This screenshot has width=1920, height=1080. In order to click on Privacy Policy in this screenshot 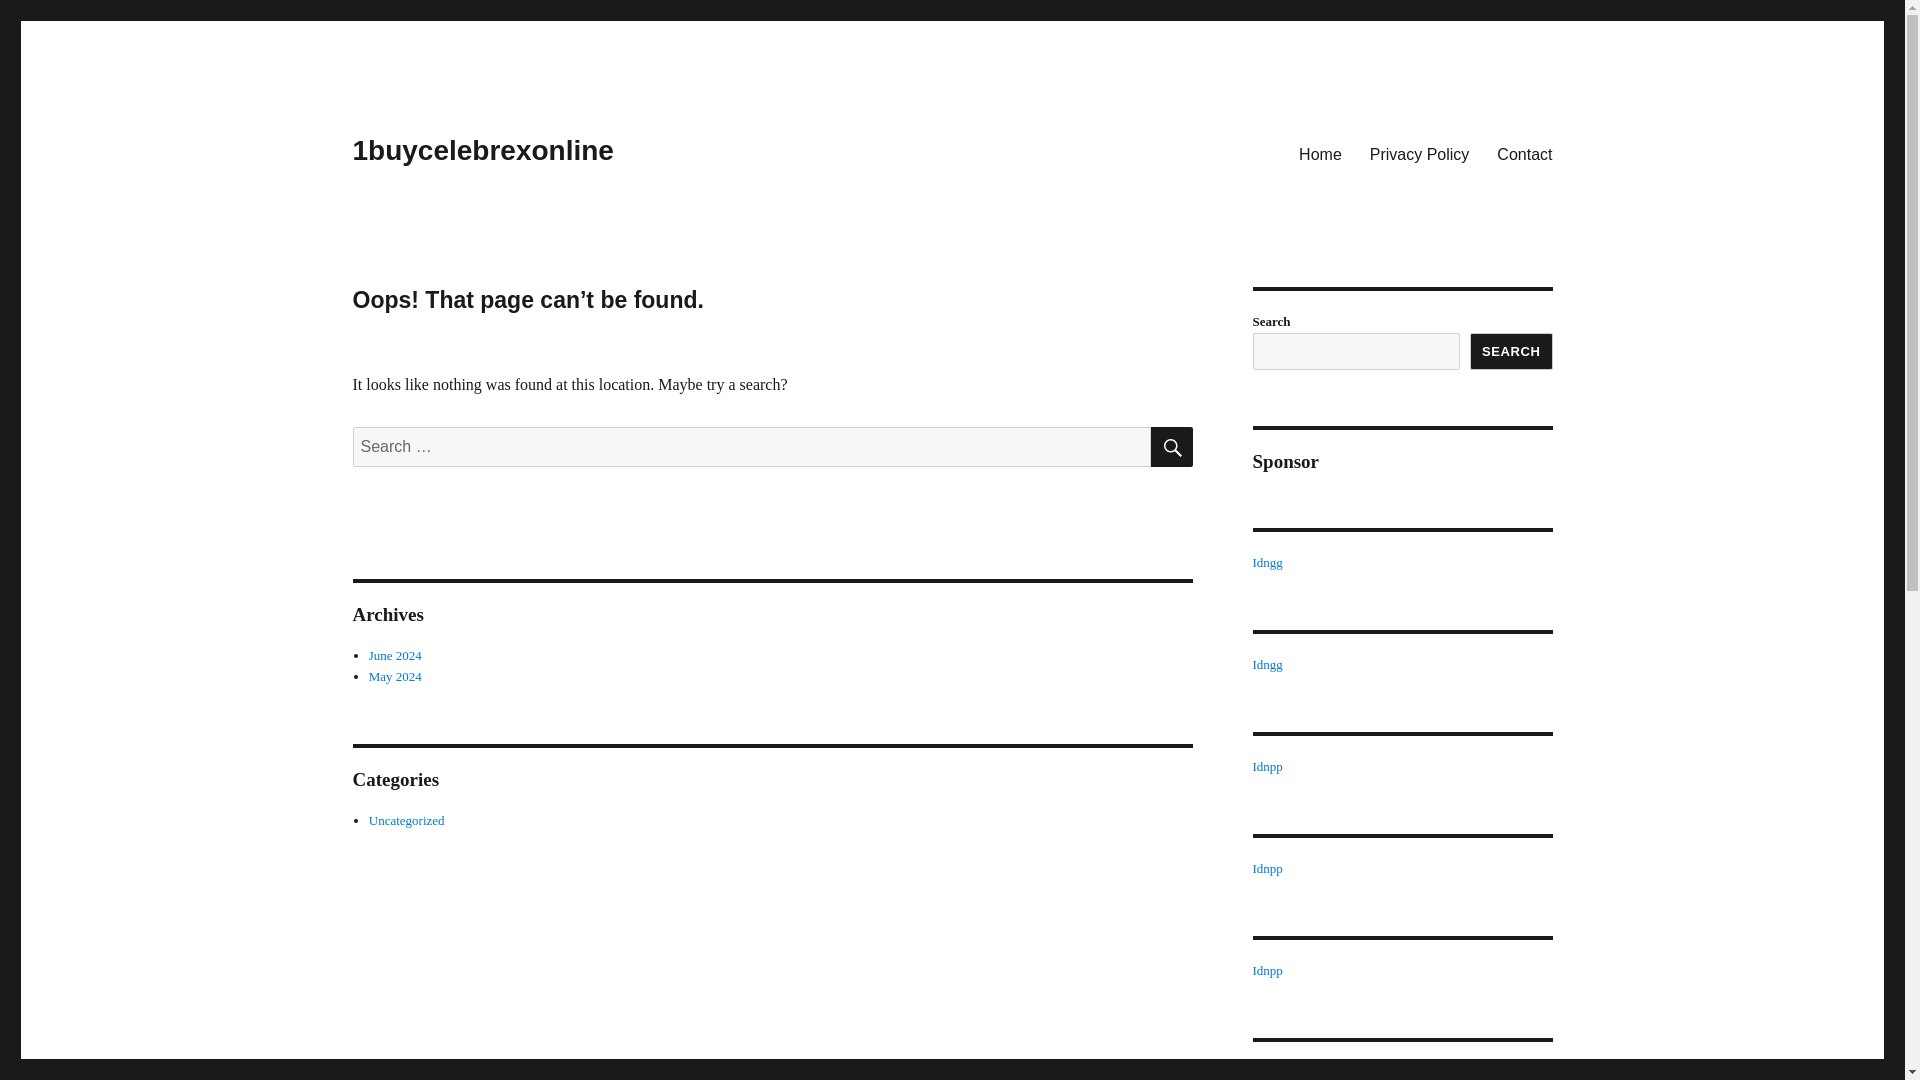, I will do `click(1420, 153)`.